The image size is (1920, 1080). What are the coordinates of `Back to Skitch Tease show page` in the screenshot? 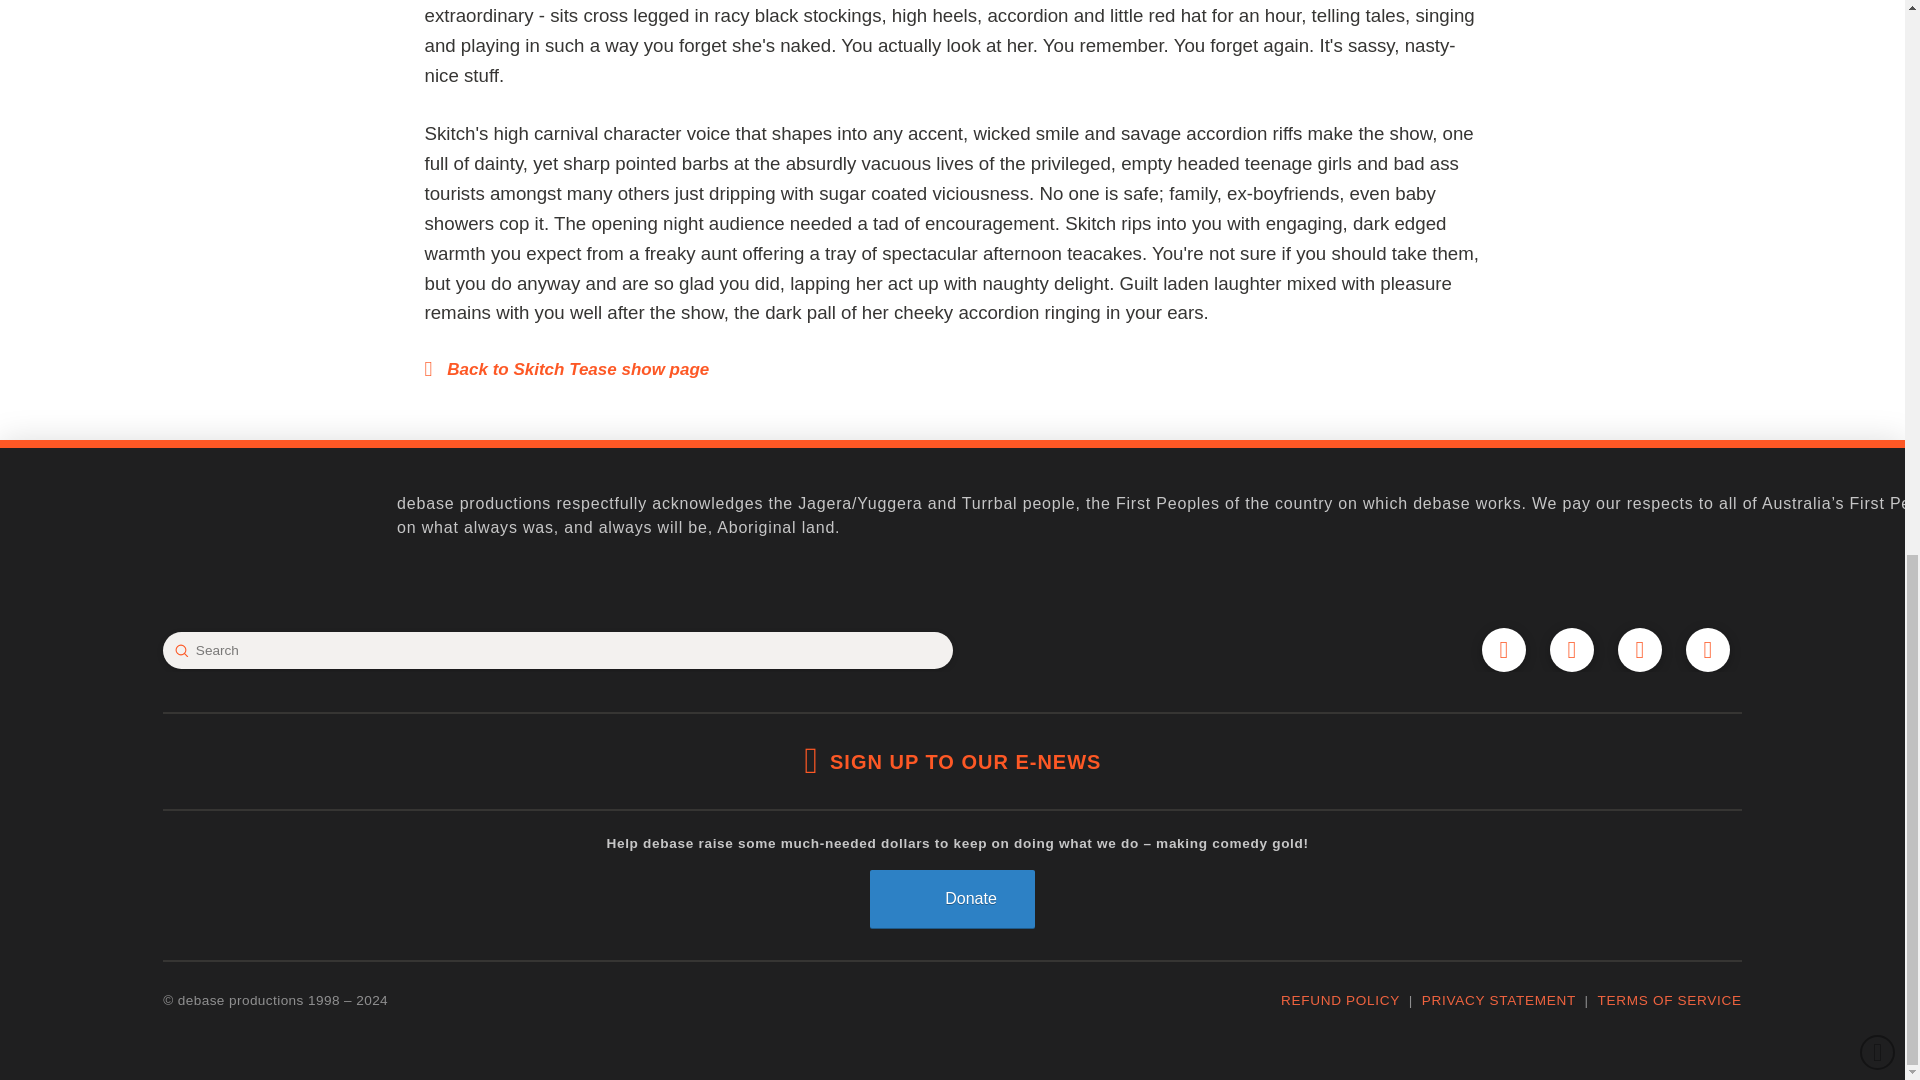 It's located at (566, 368).